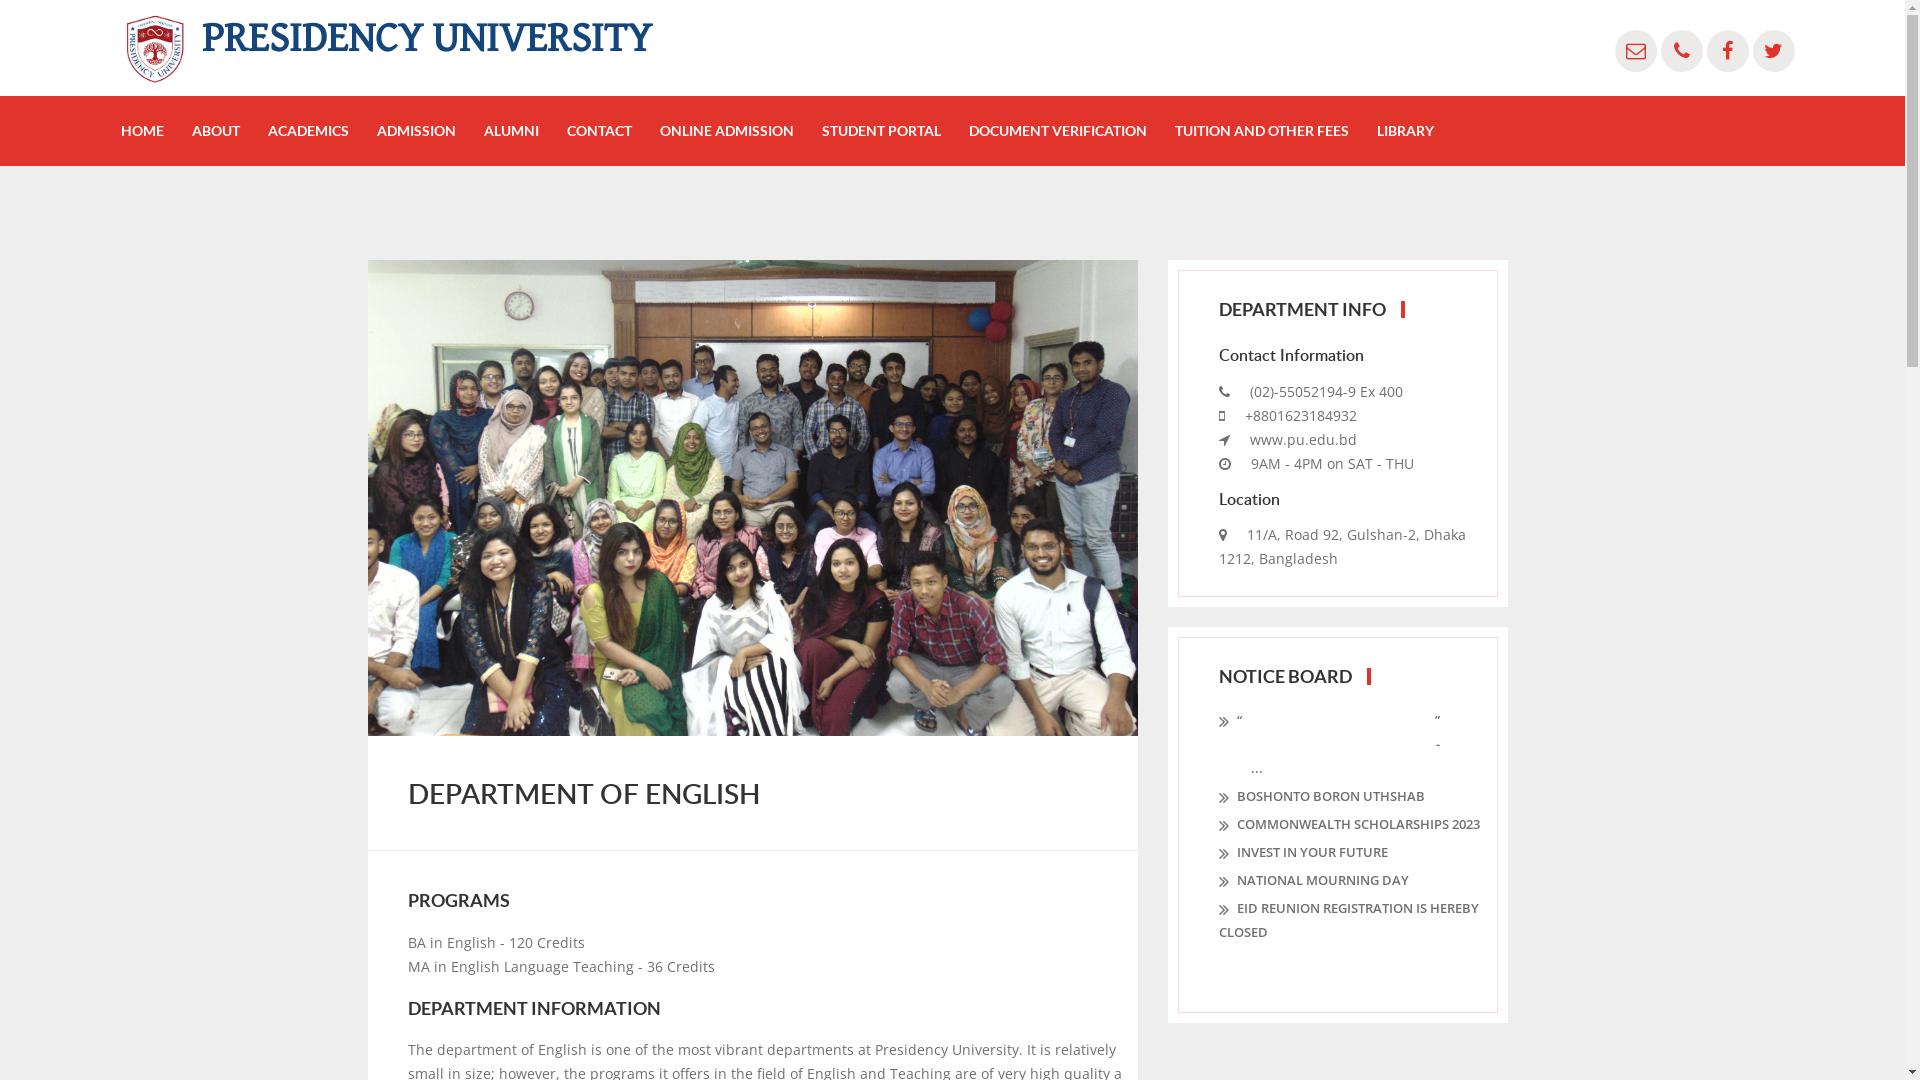 The width and height of the screenshot is (1920, 1080). What do you see at coordinates (882, 131) in the screenshot?
I see `STUDENT PORTAL` at bounding box center [882, 131].